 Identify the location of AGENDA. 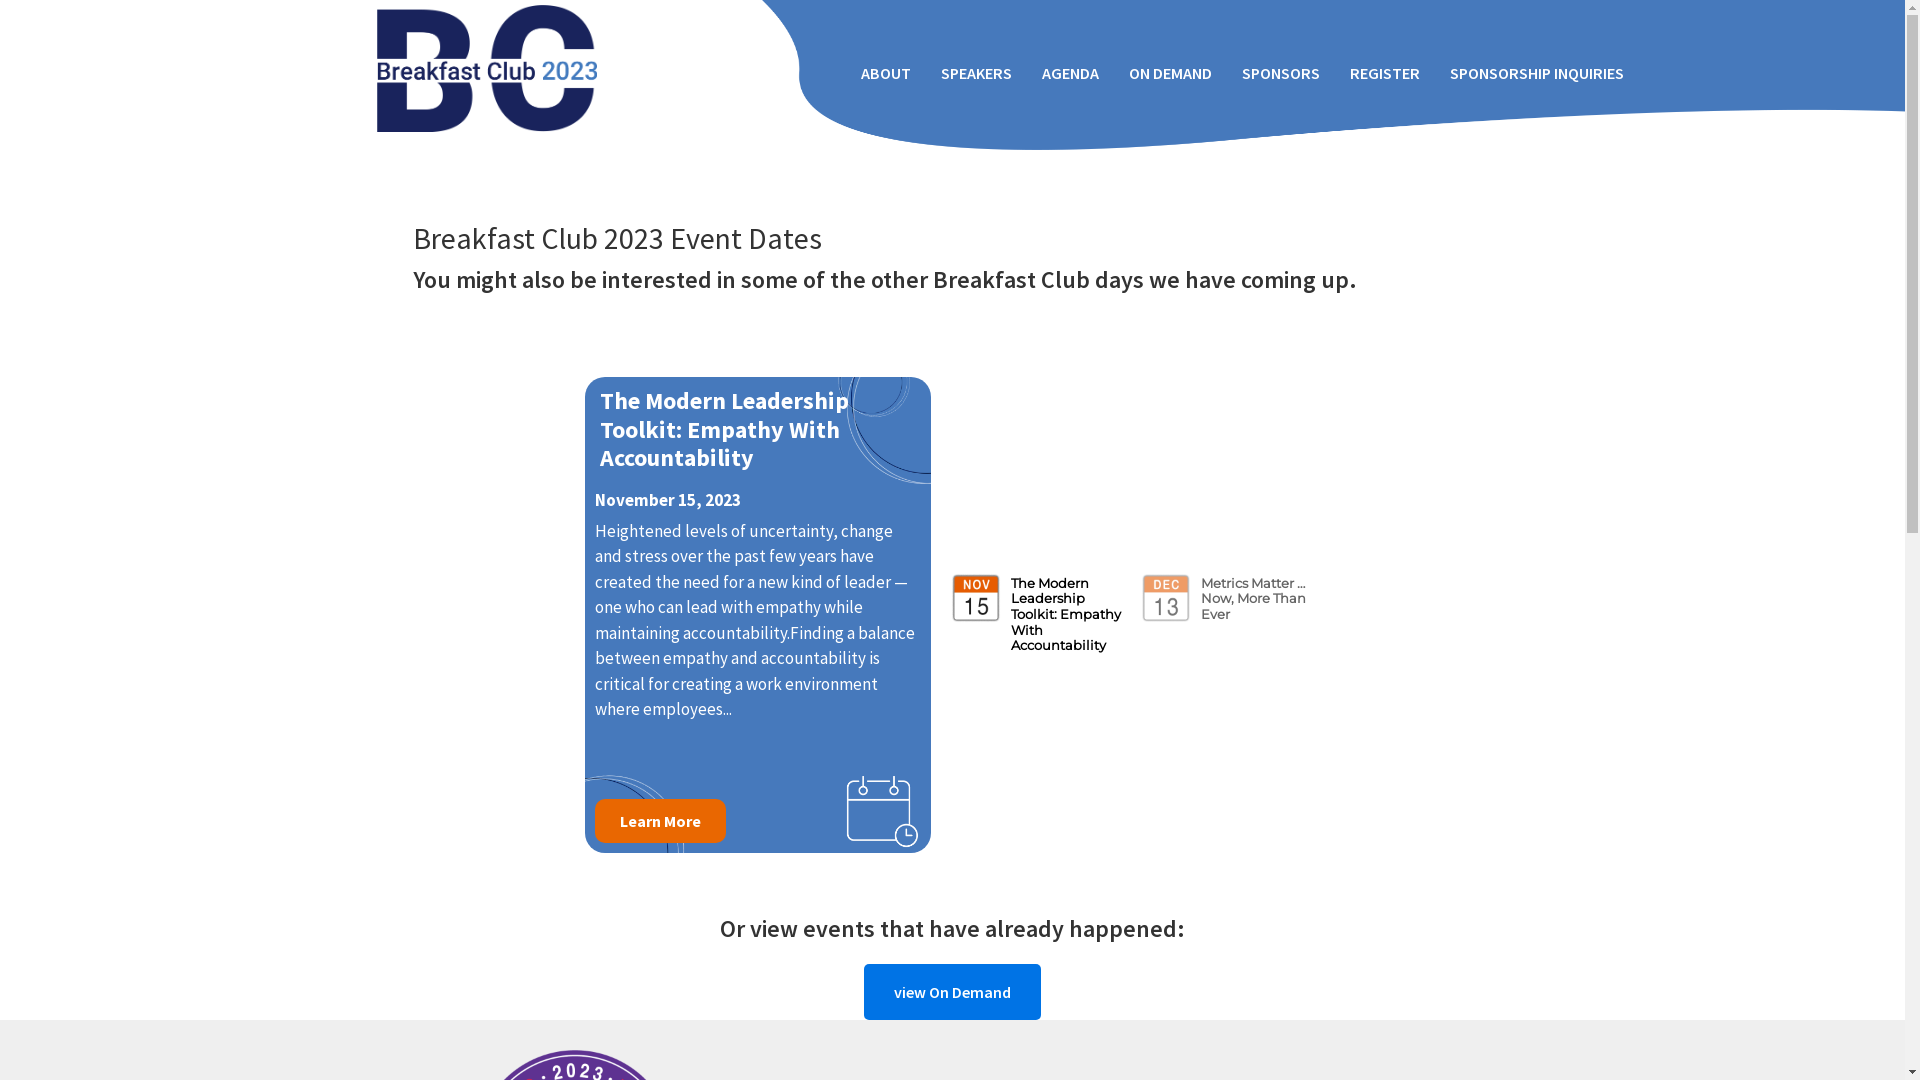
(1070, 73).